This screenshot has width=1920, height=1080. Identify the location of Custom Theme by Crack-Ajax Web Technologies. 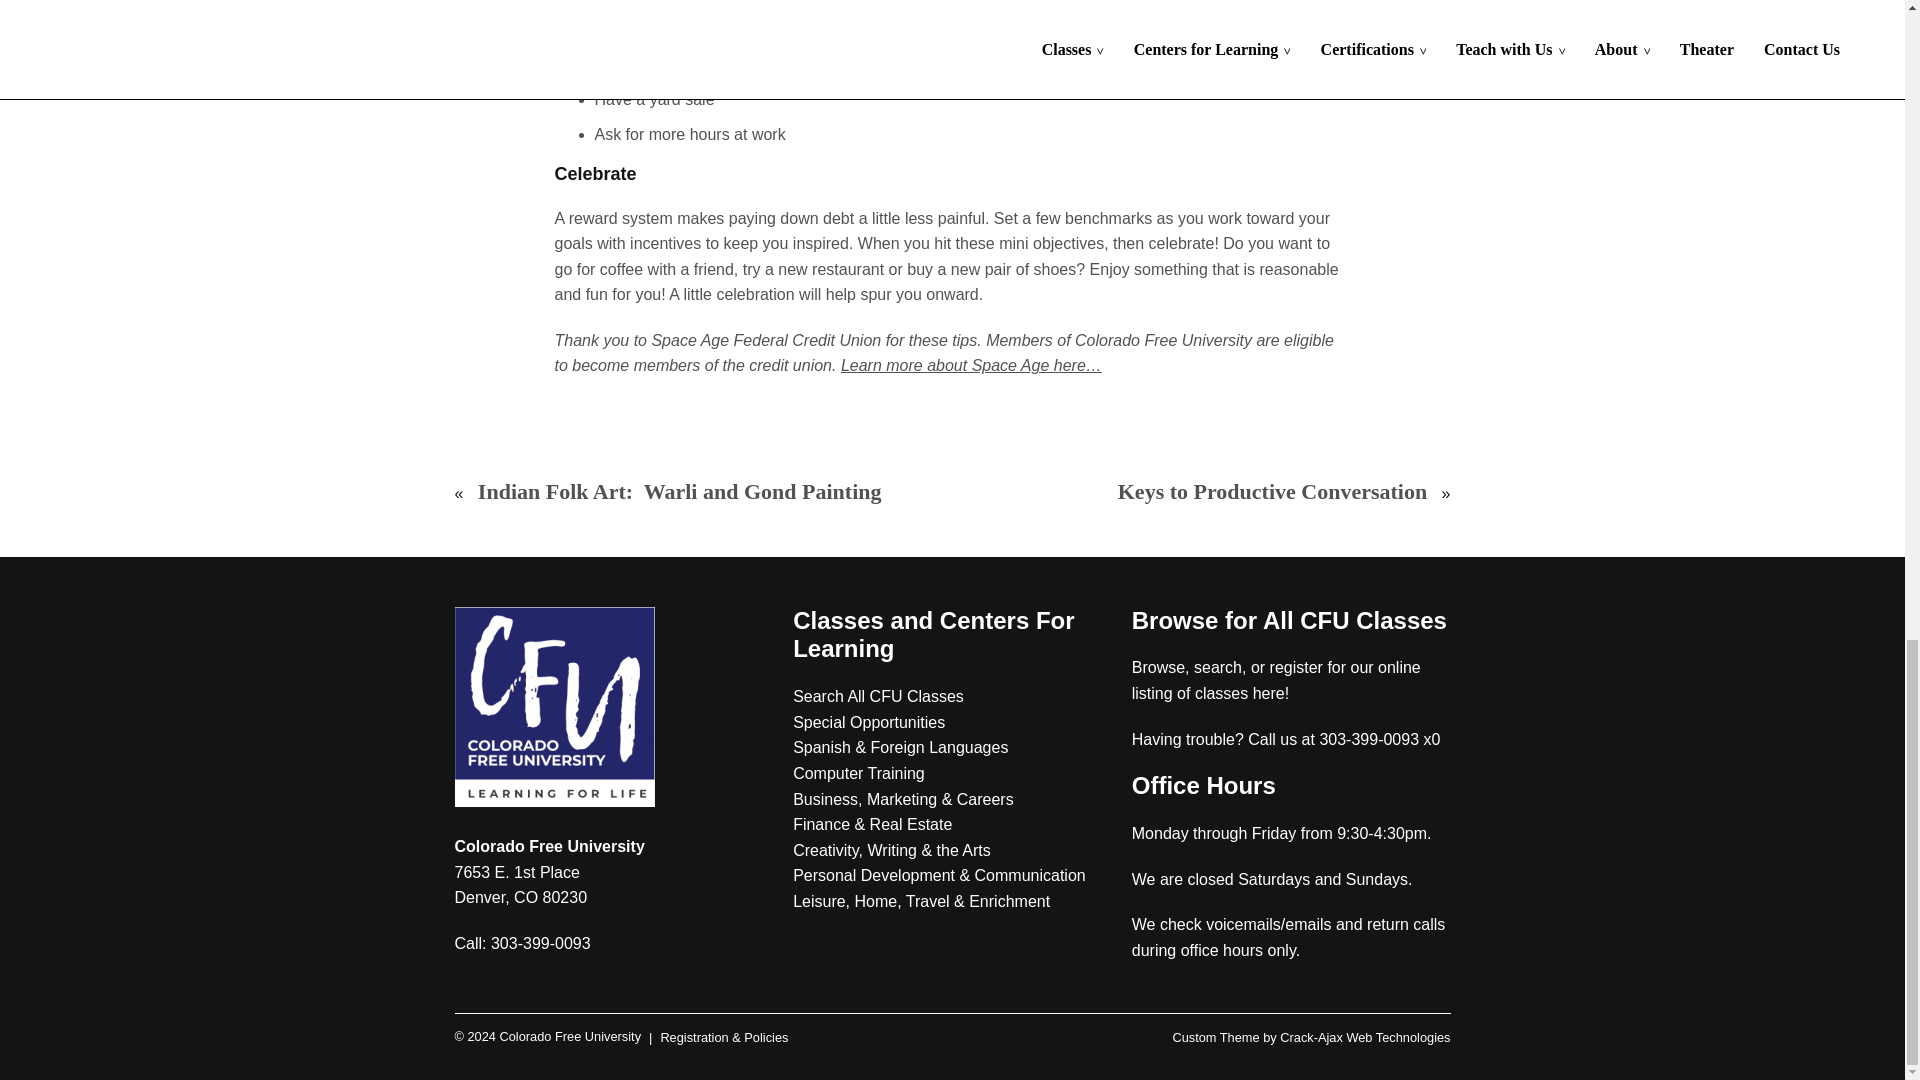
(1310, 1038).